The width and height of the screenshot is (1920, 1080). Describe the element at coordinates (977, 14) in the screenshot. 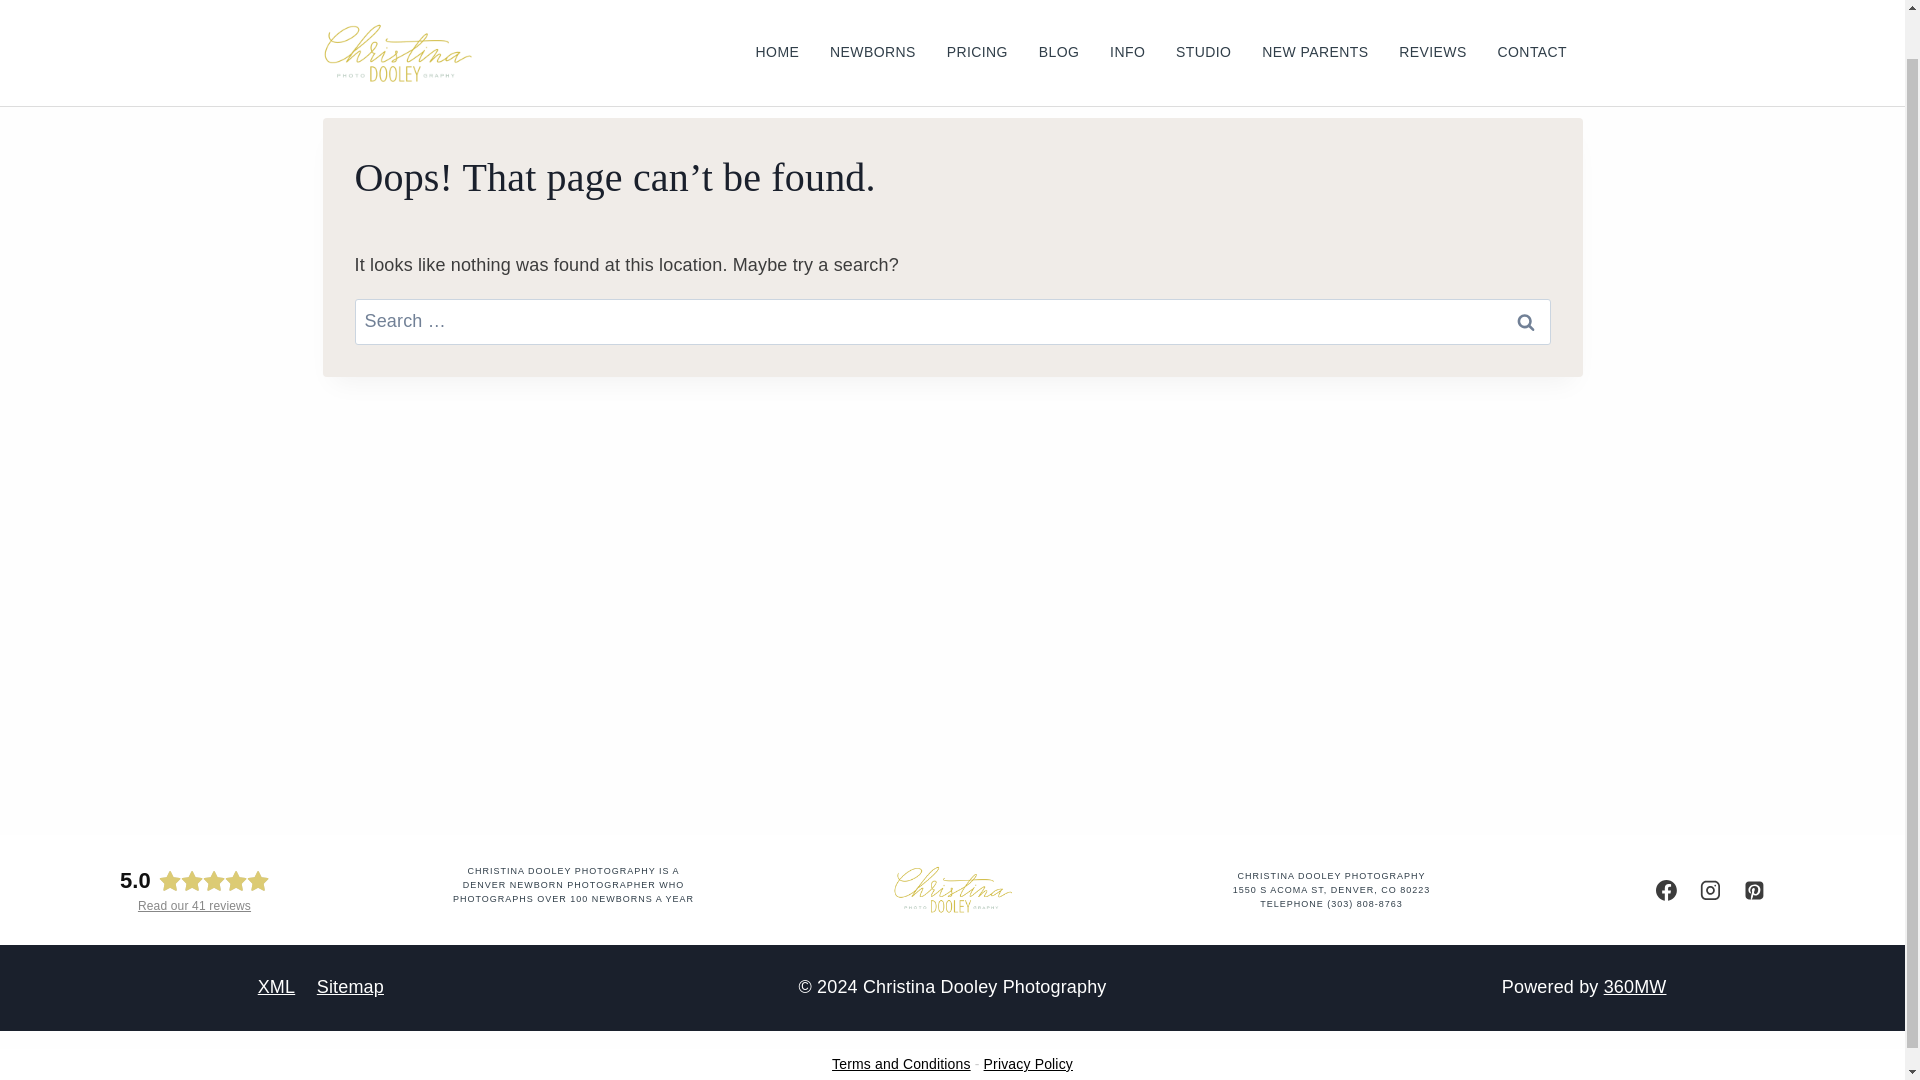

I see `PRICING` at that location.